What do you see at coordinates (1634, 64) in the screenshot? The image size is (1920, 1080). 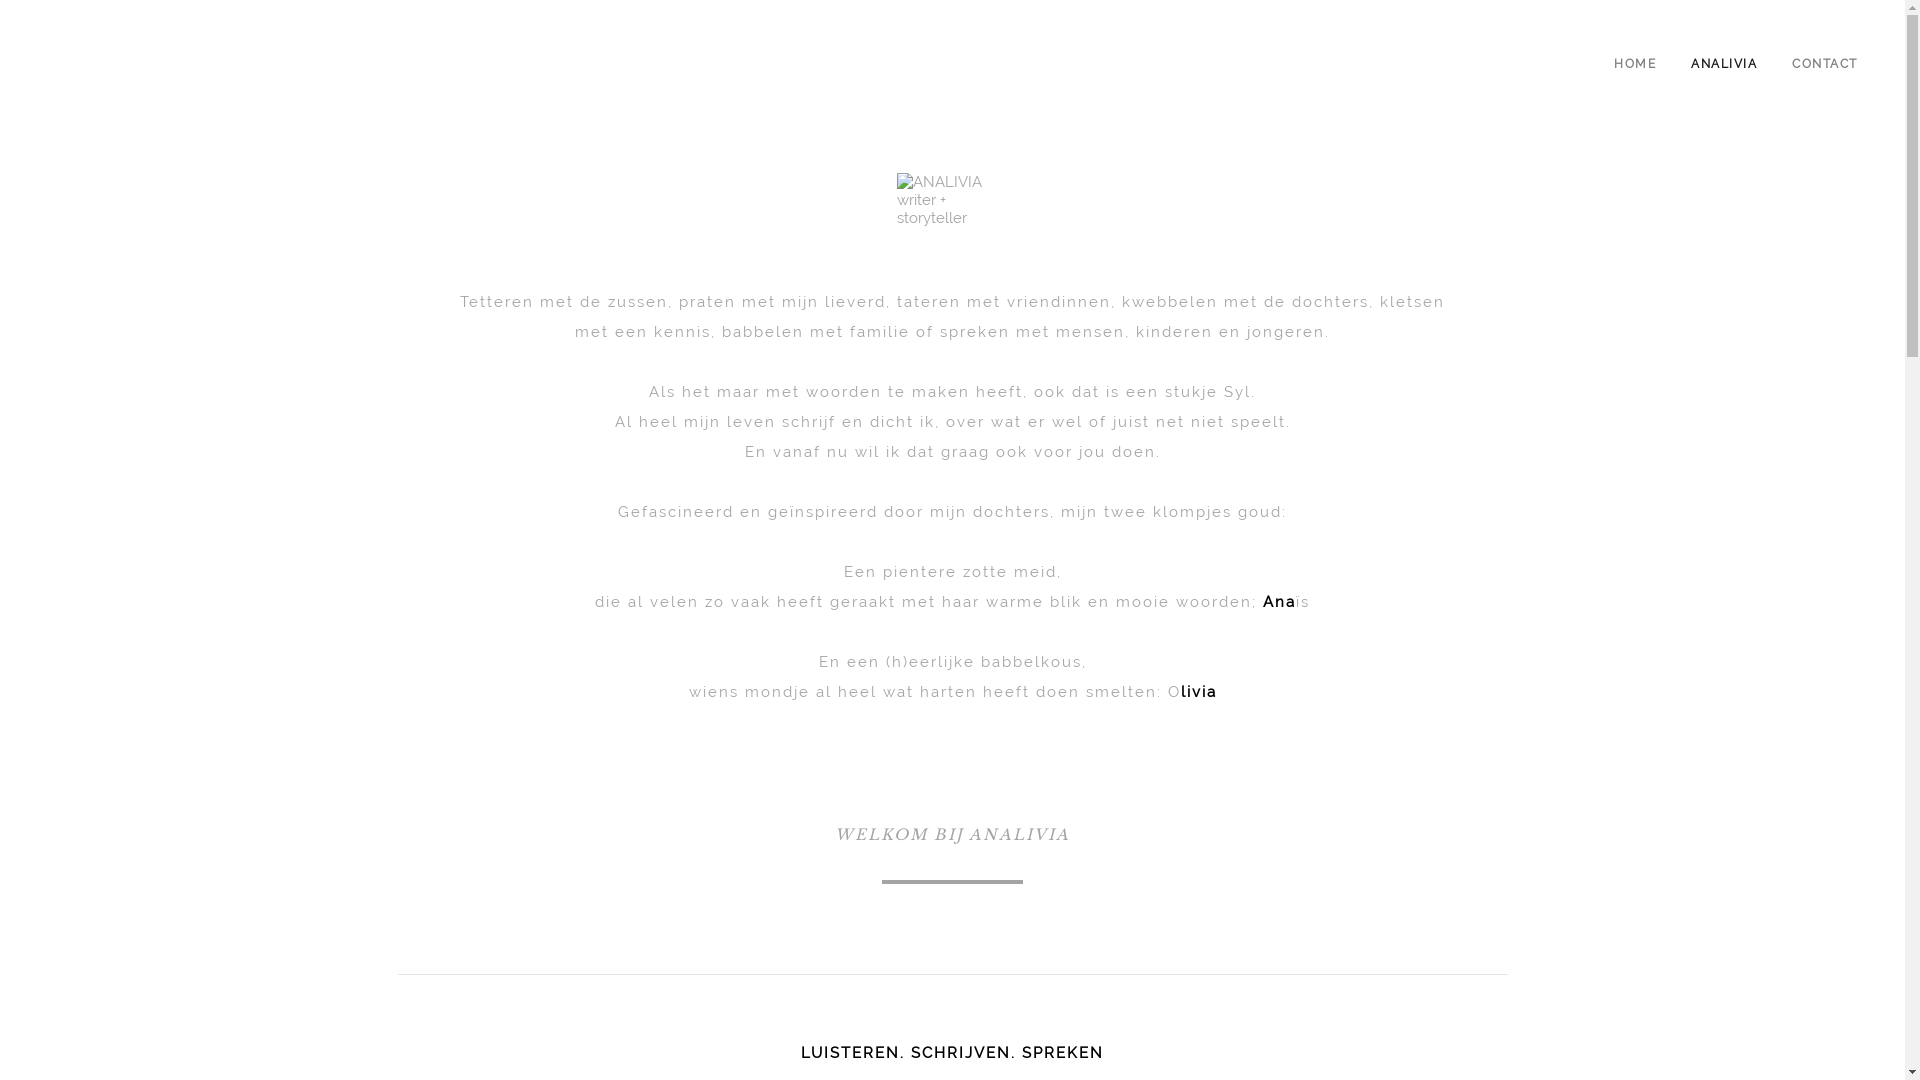 I see `HOME` at bounding box center [1634, 64].